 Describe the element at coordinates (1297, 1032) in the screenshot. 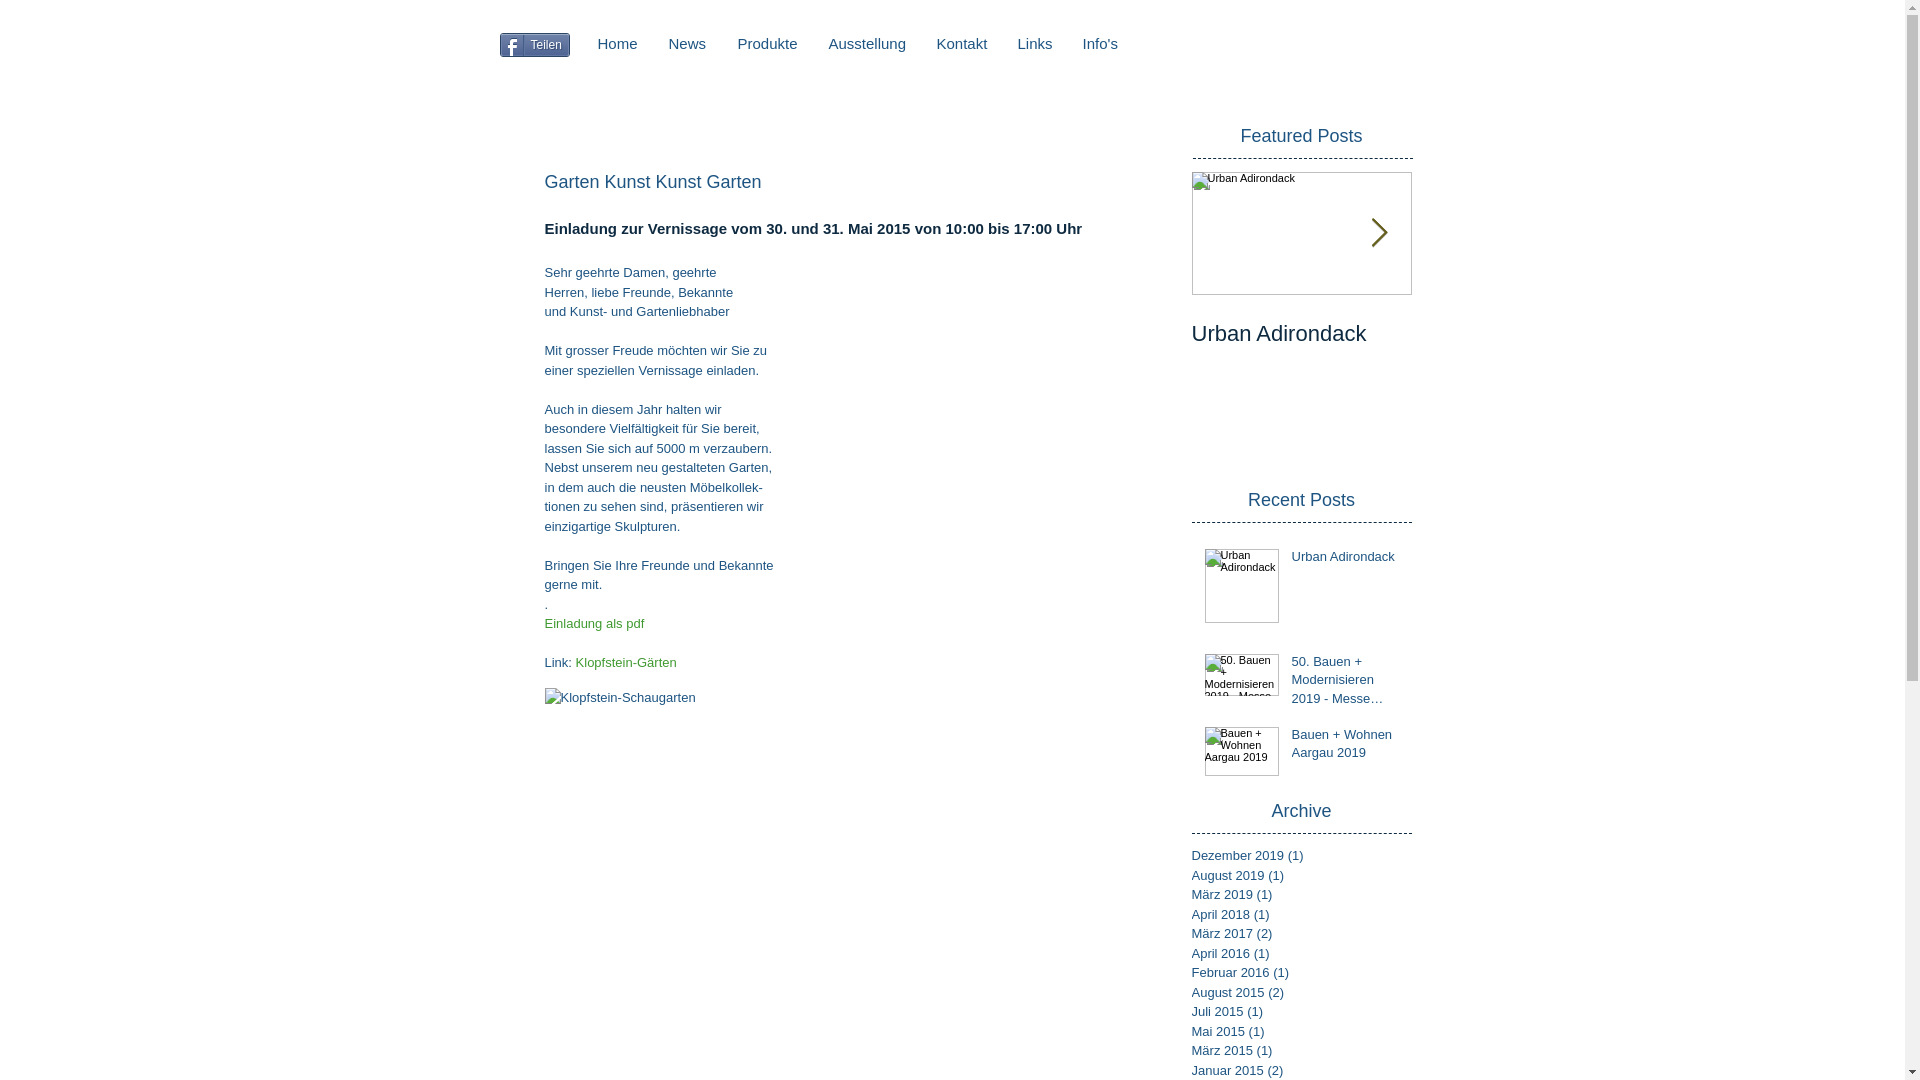

I see `Mai 2015 (1)` at that location.